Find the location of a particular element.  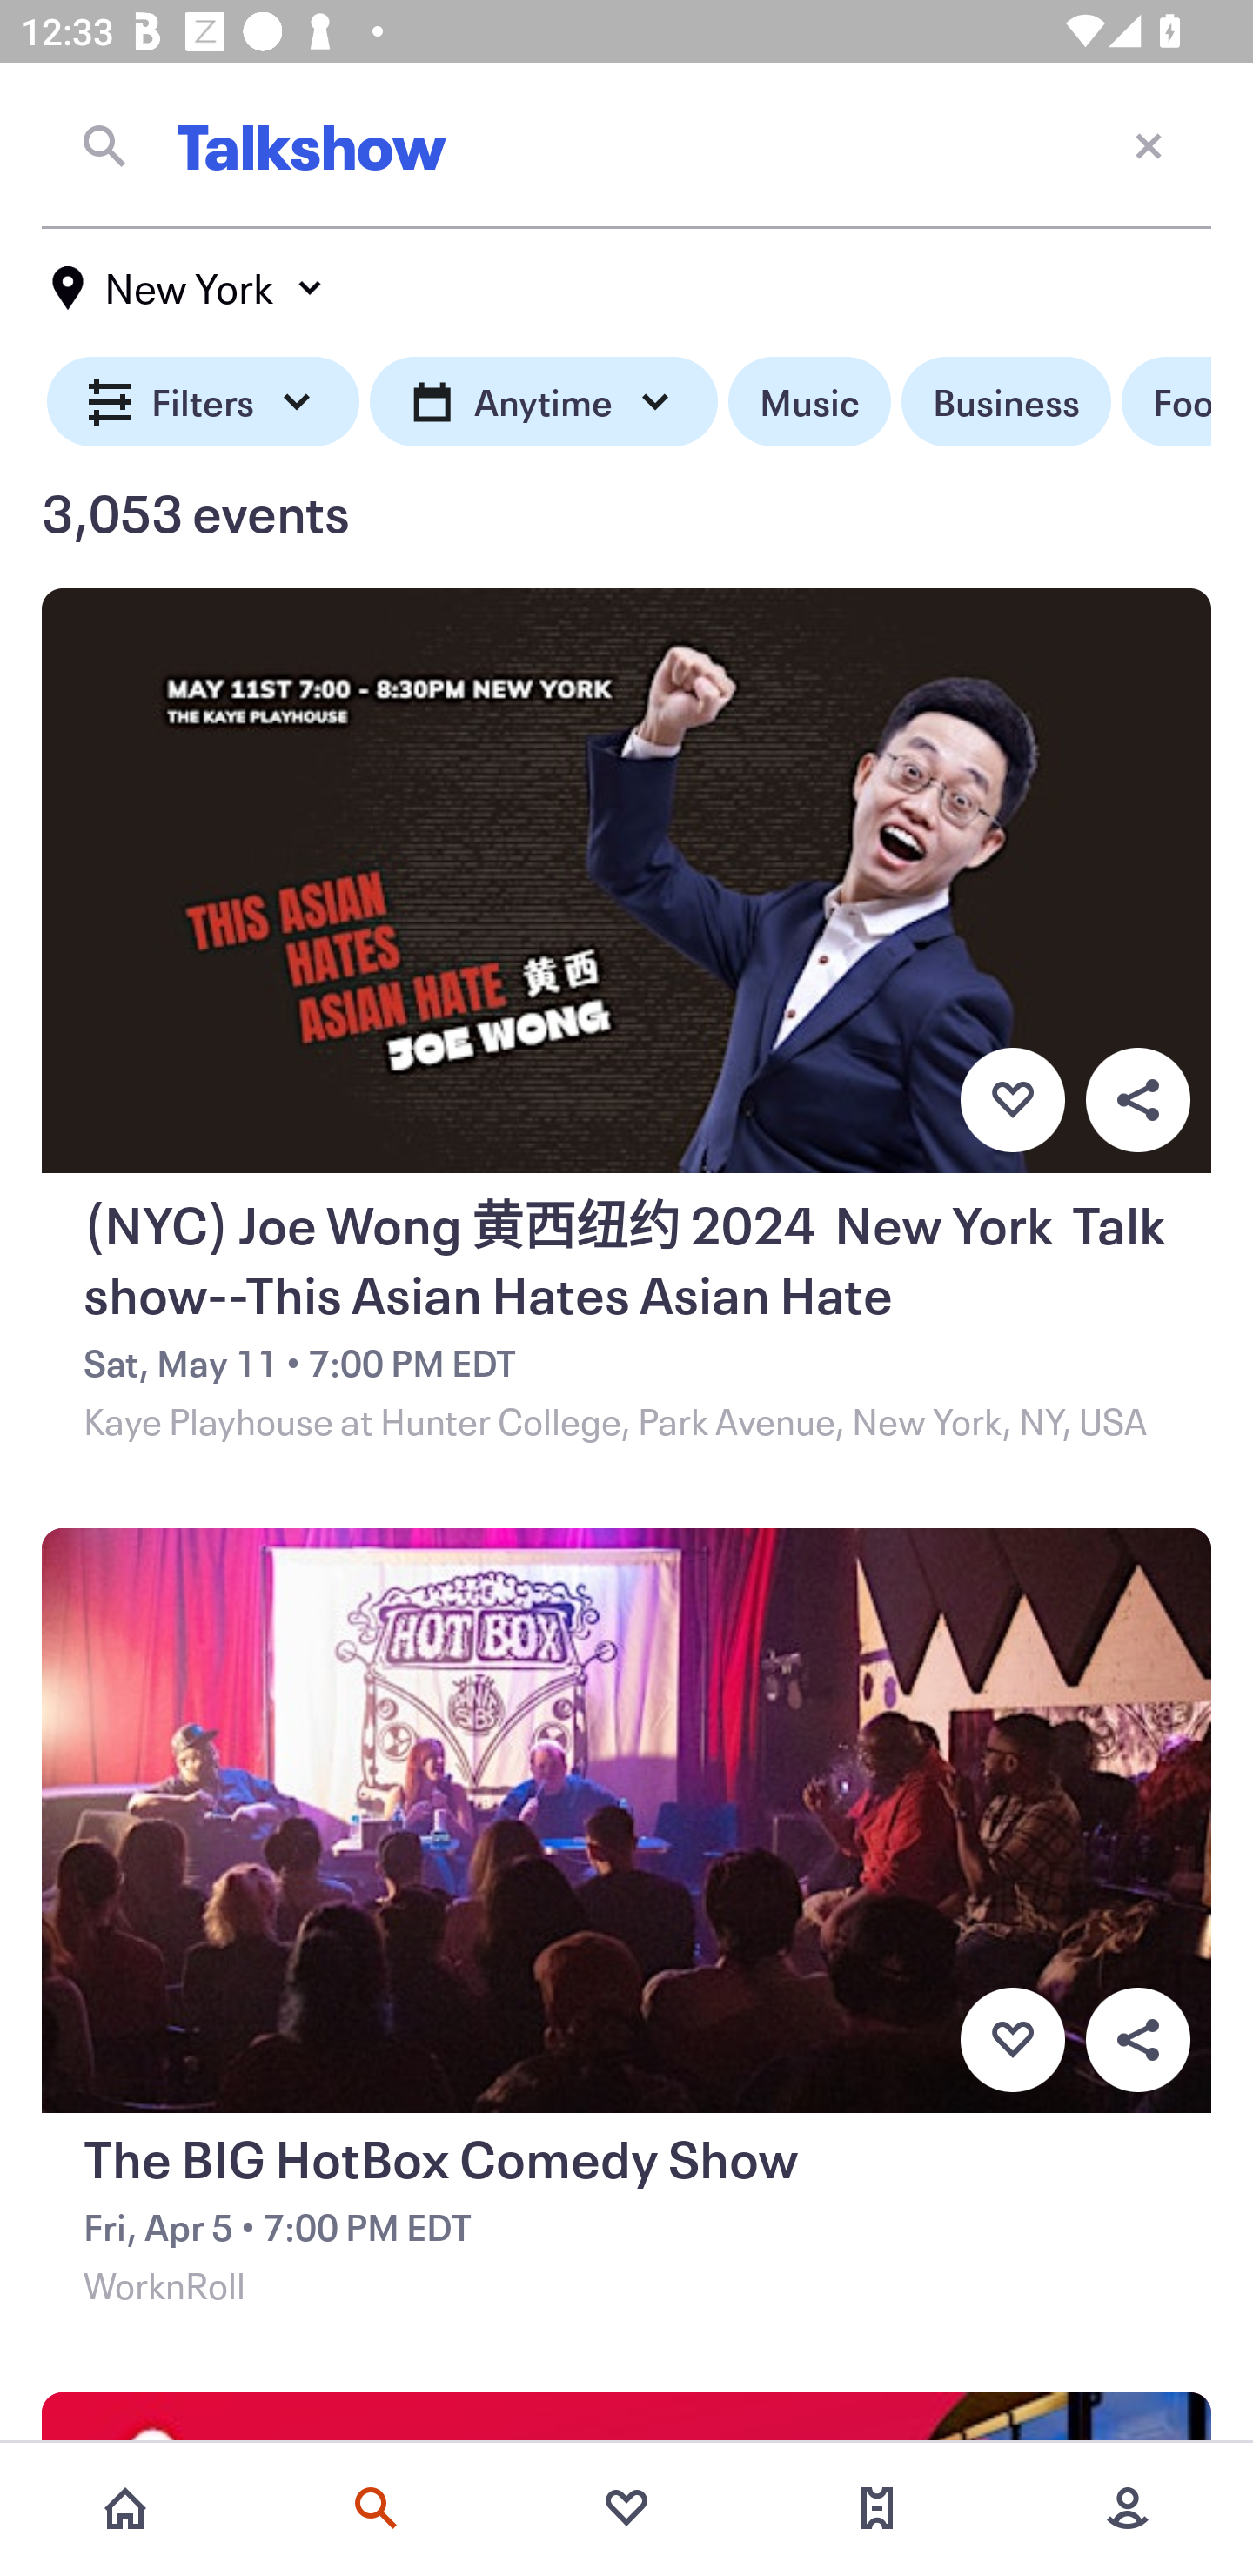

Favorites is located at coordinates (626, 2508).